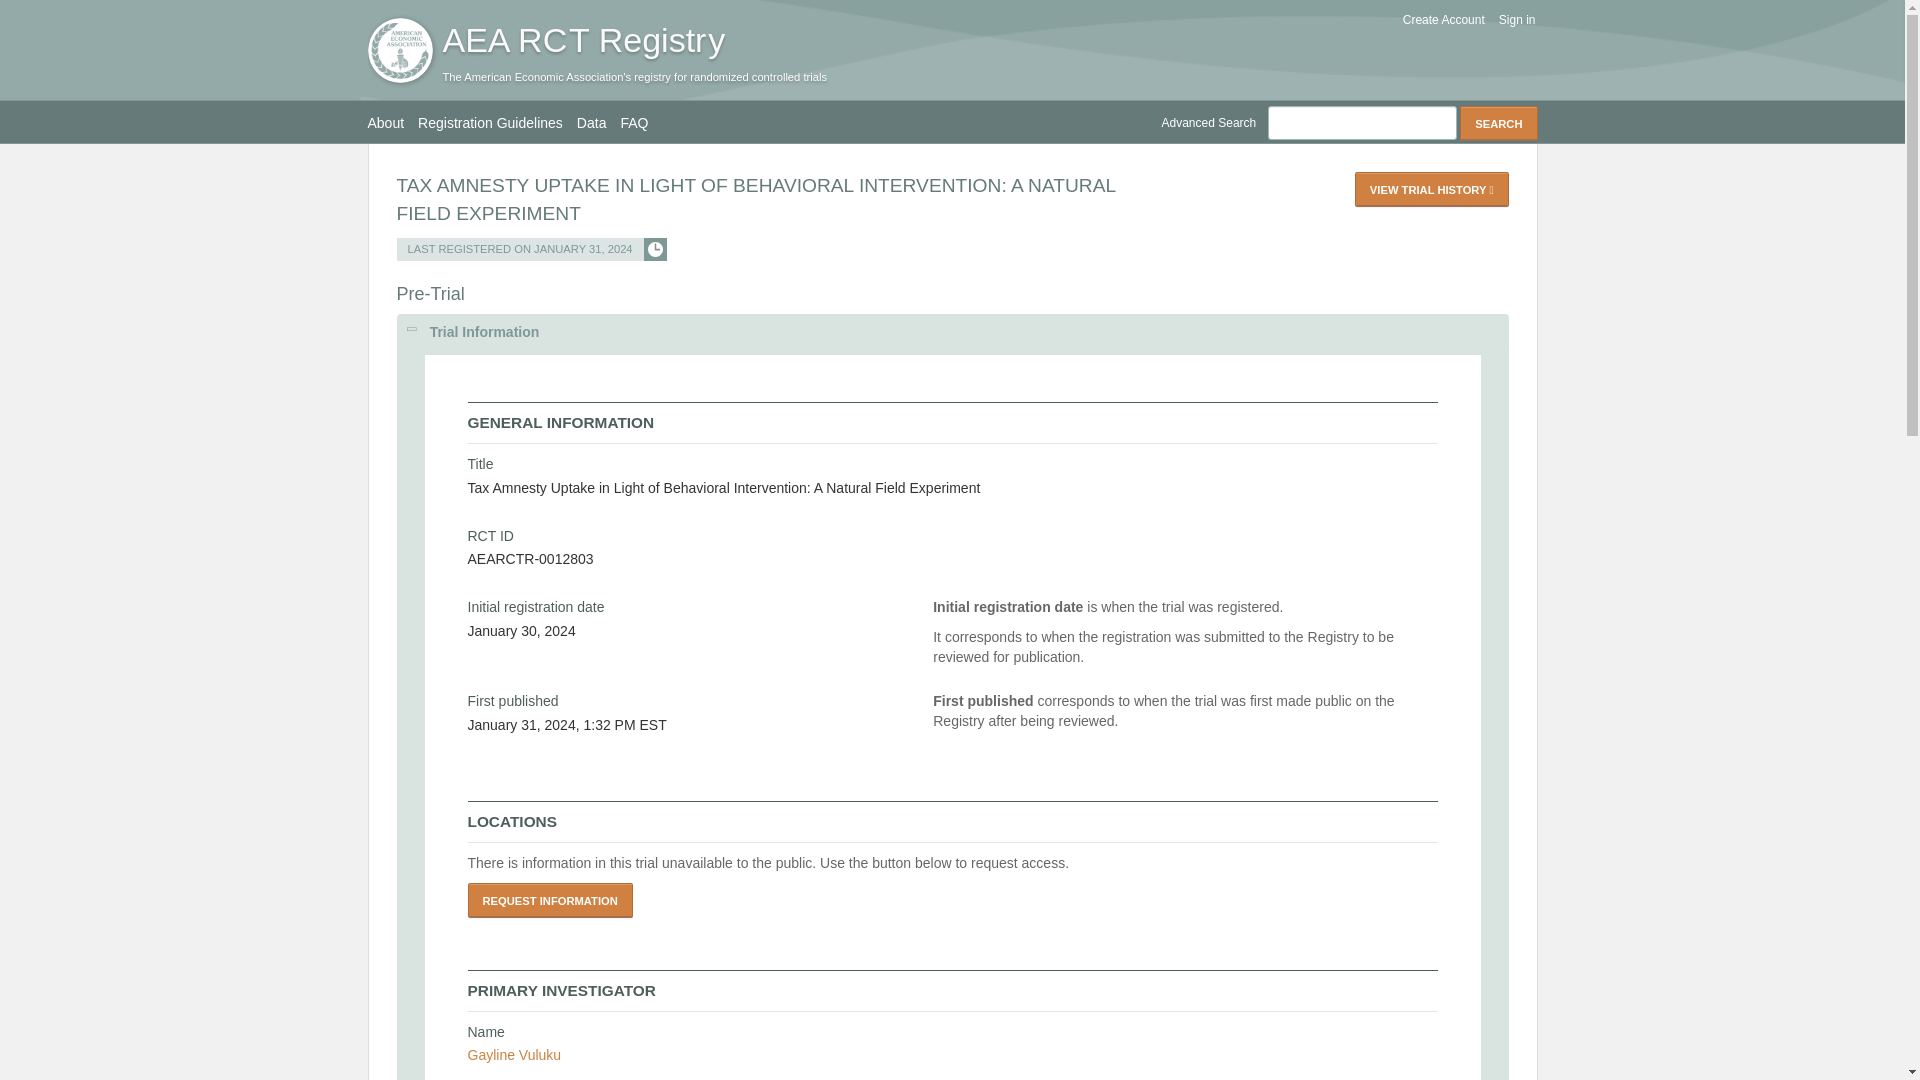 The height and width of the screenshot is (1080, 1920). I want to click on FAQ, so click(641, 122).